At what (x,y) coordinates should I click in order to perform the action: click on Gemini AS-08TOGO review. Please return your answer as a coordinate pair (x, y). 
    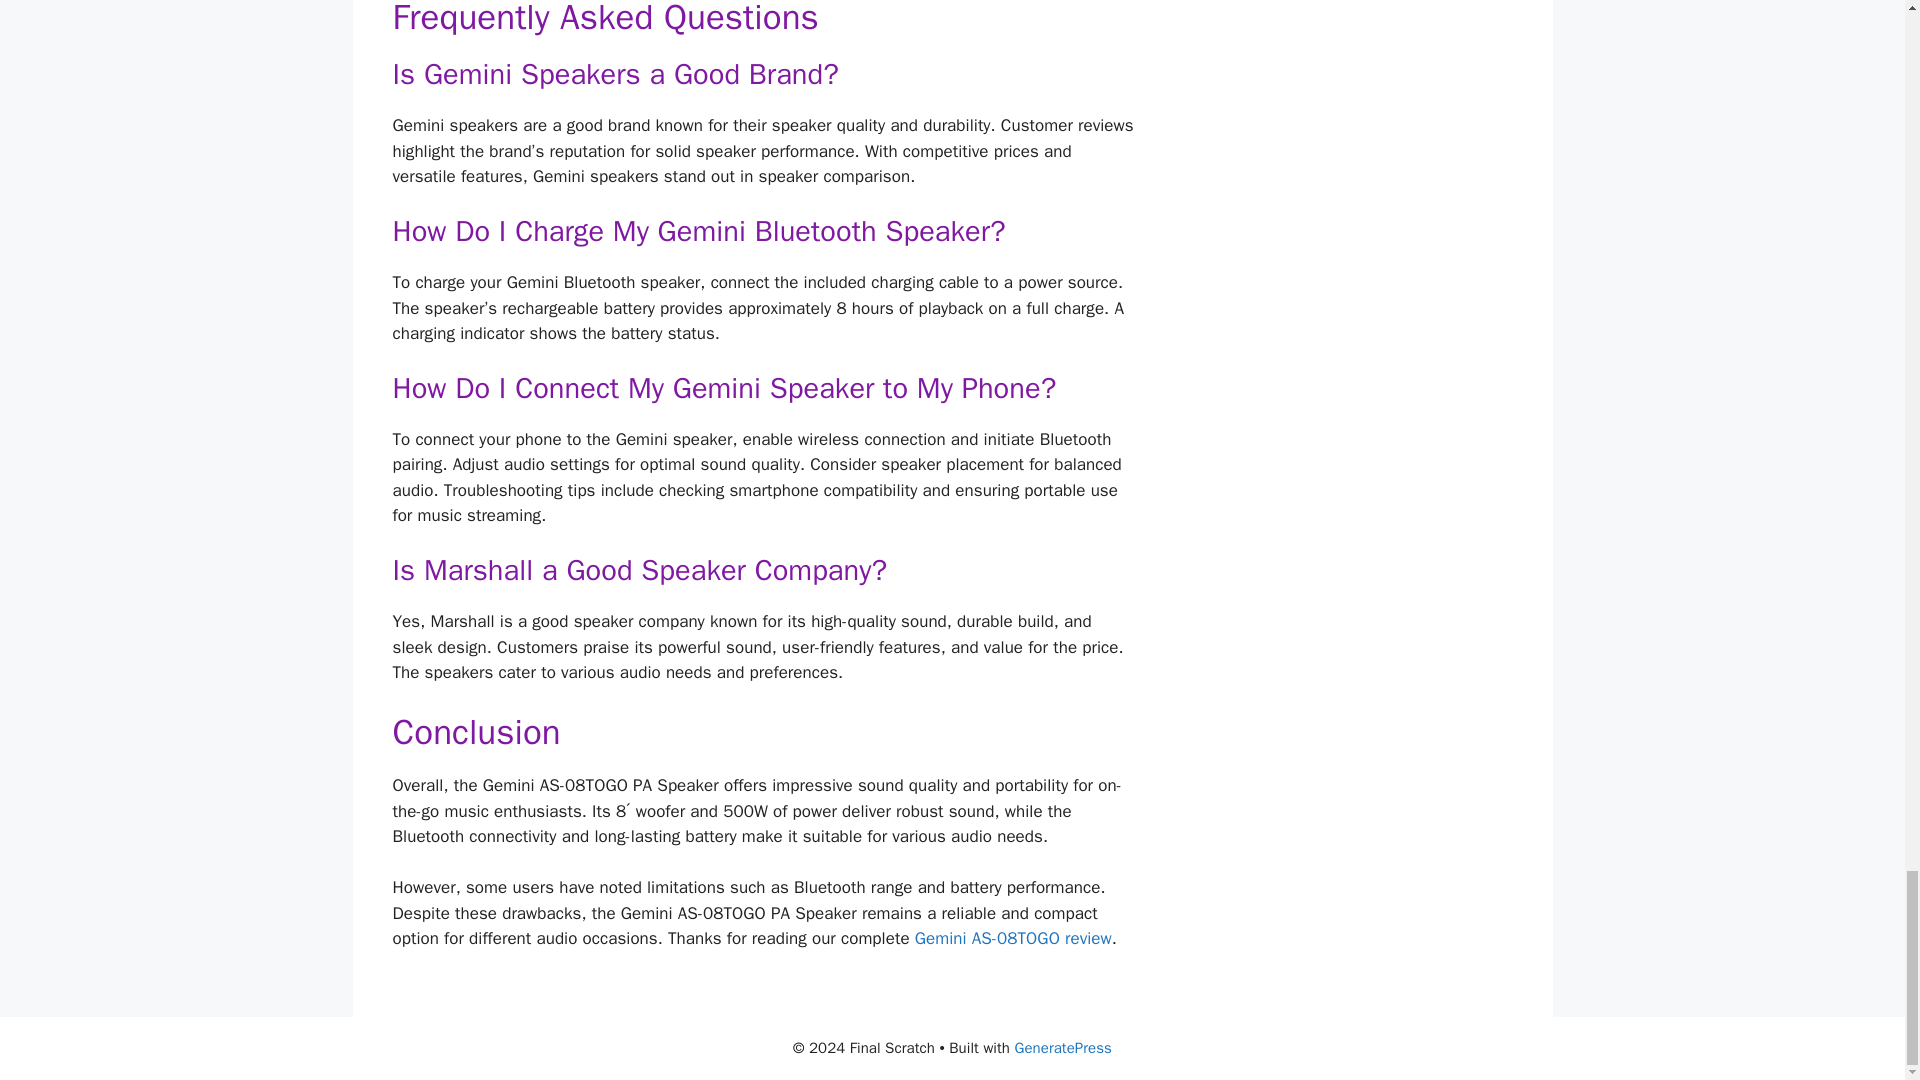
    Looking at the image, I should click on (1013, 938).